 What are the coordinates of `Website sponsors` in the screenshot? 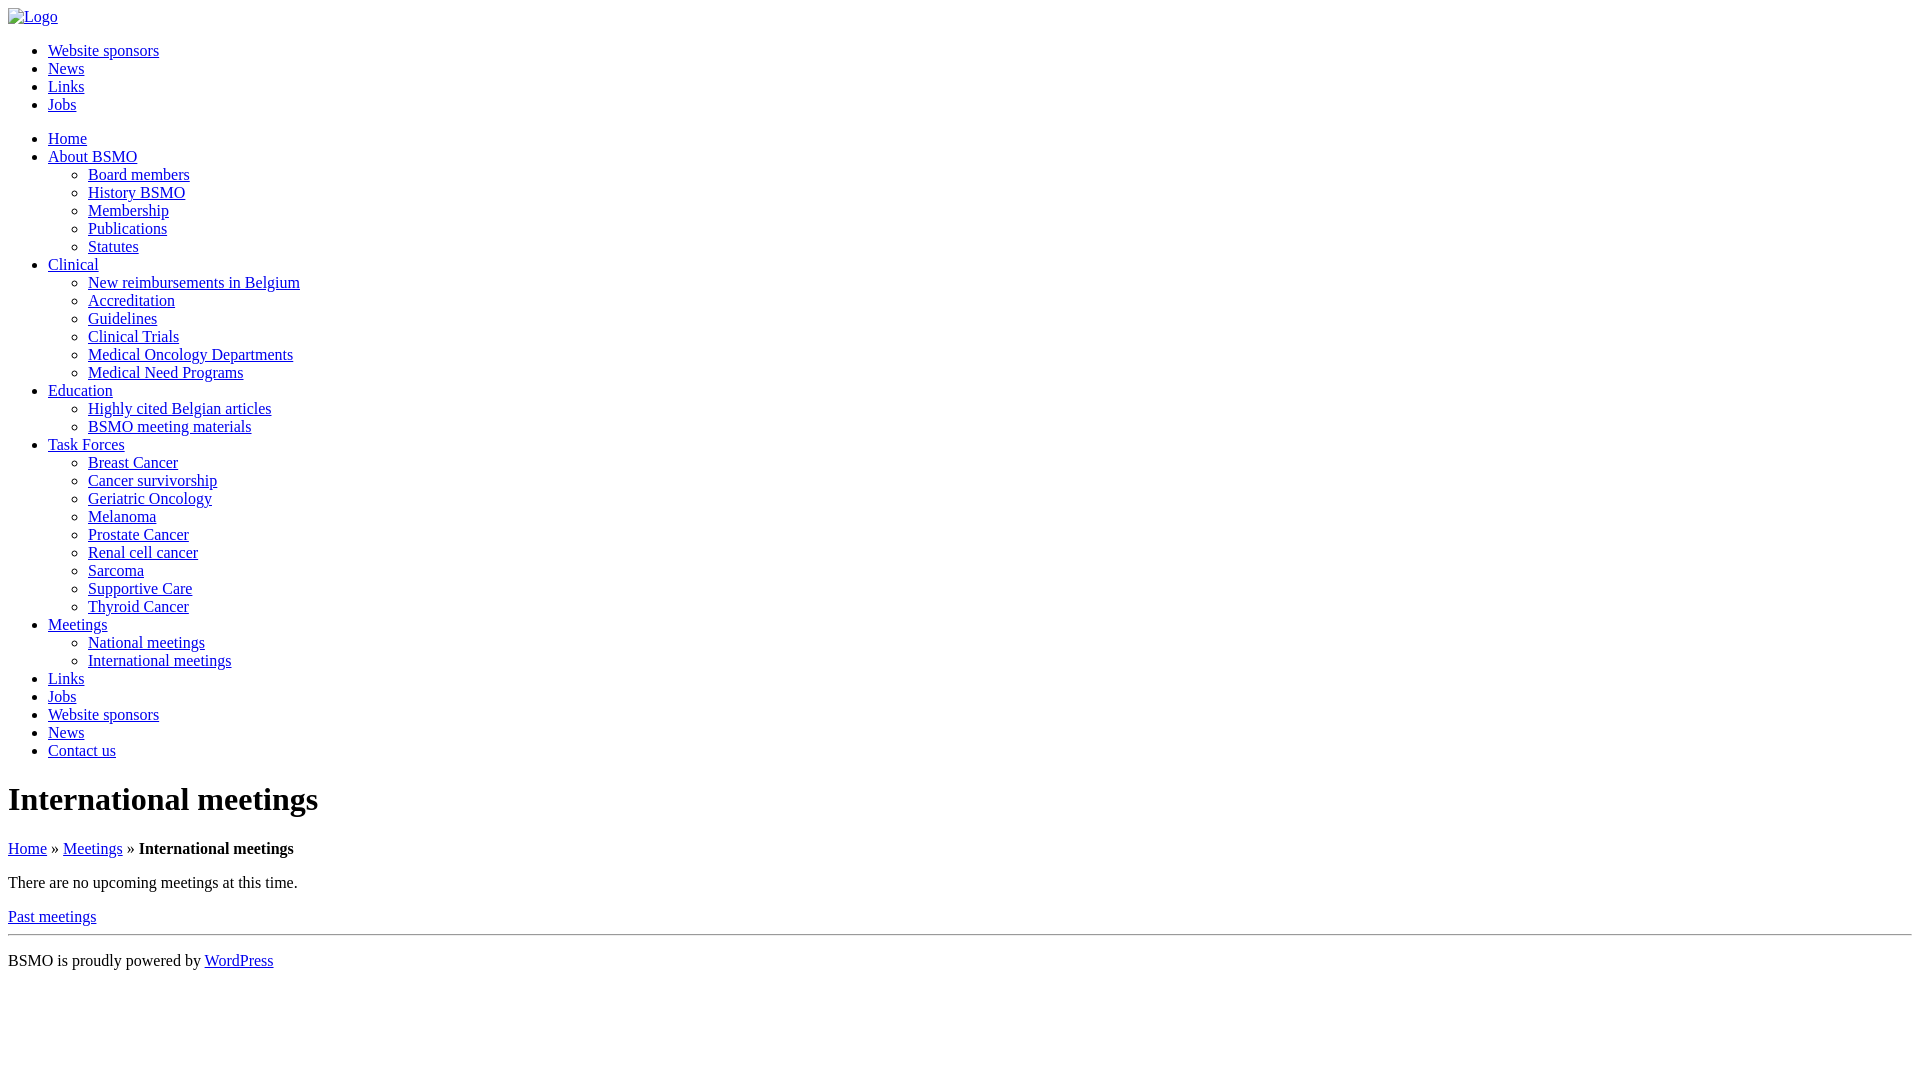 It's located at (104, 50).